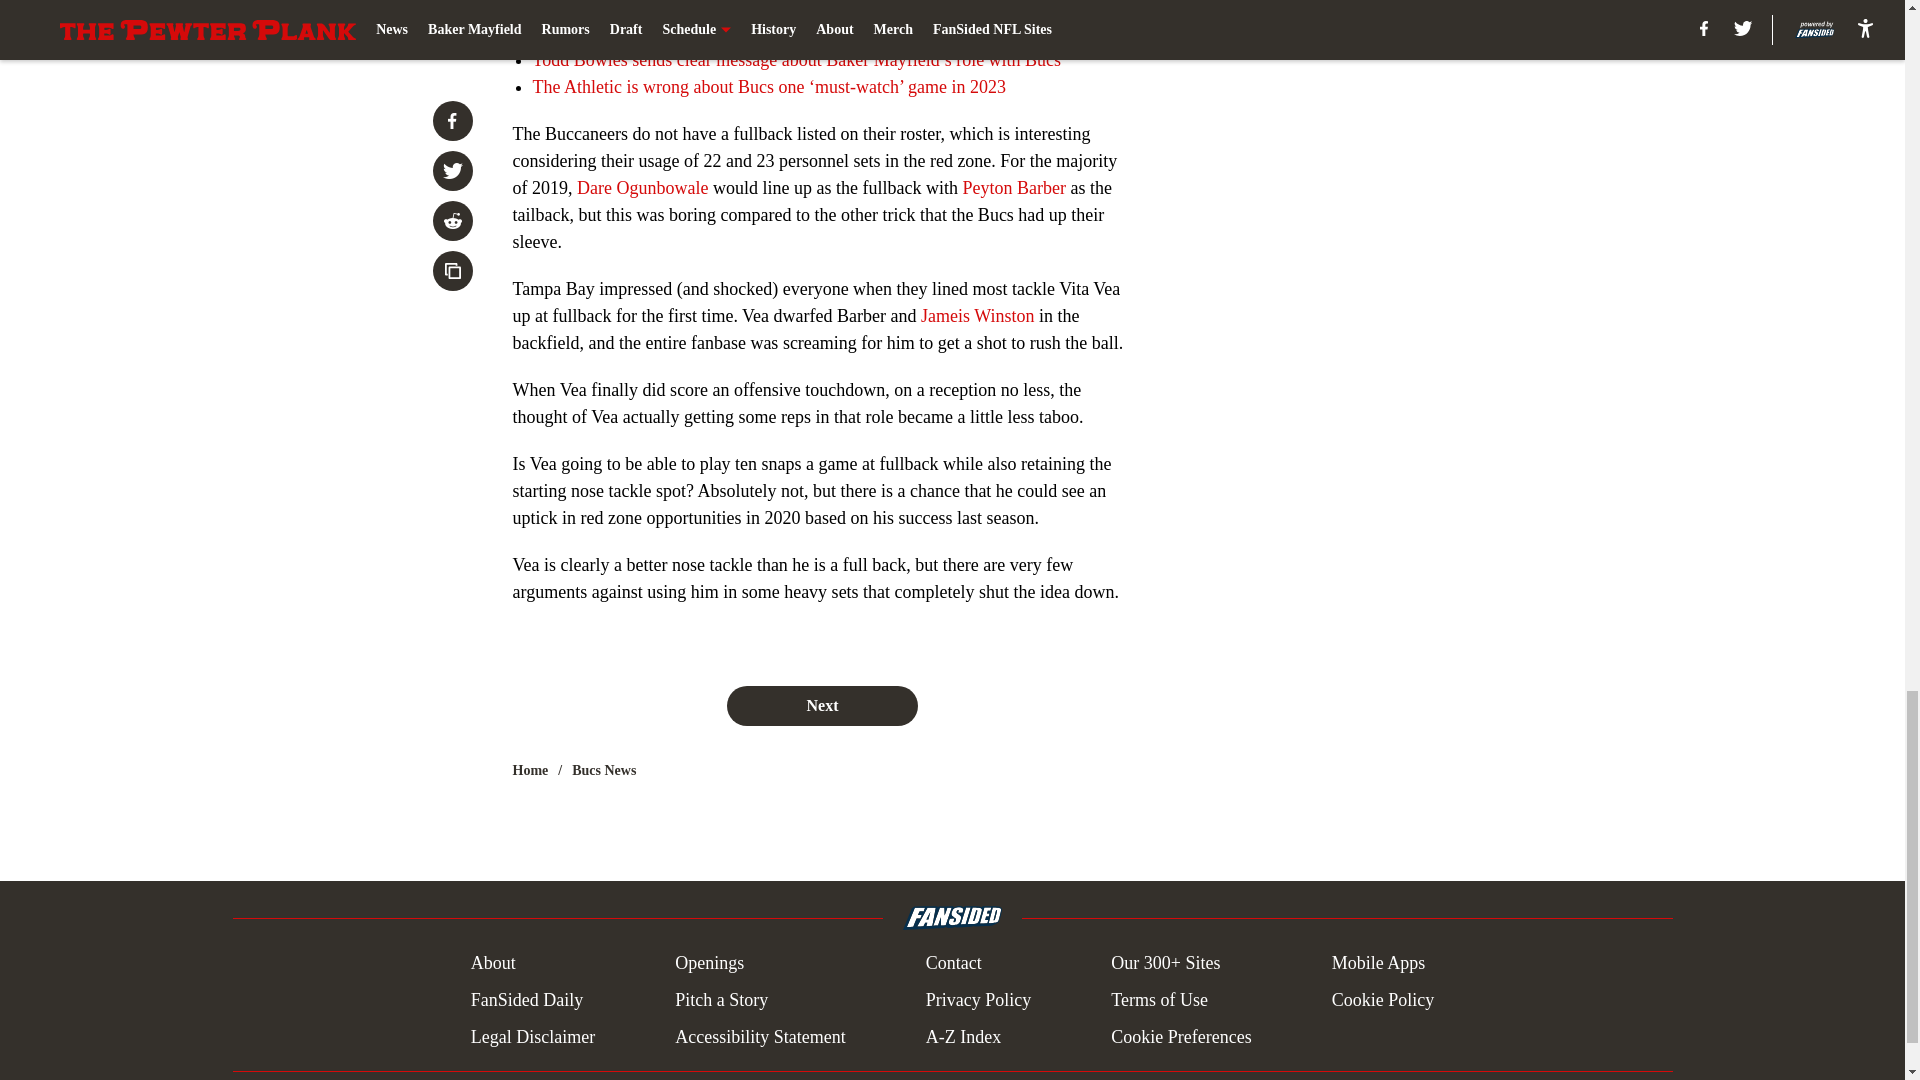  I want to click on Dare Ogunbowale, so click(642, 188).